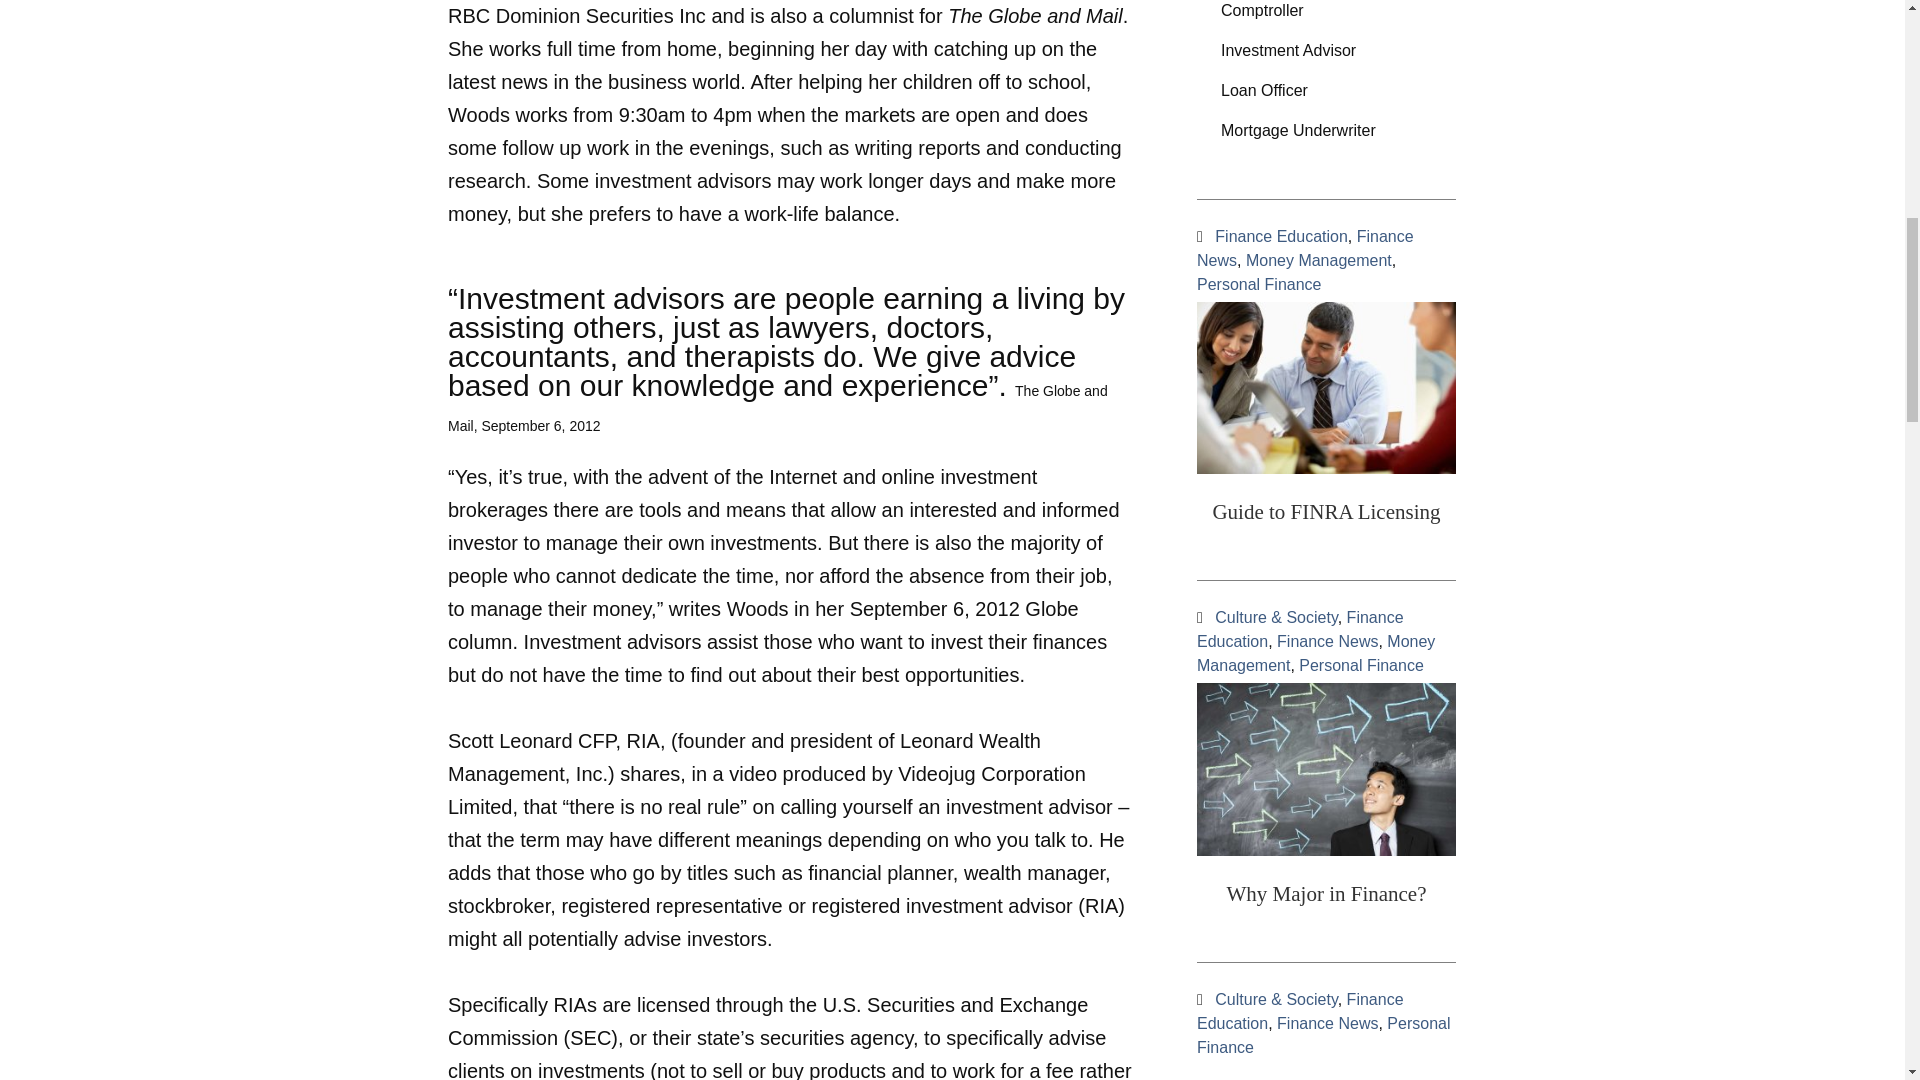 This screenshot has height=1080, width=1920. Describe the element at coordinates (1319, 260) in the screenshot. I see `Money Management` at that location.